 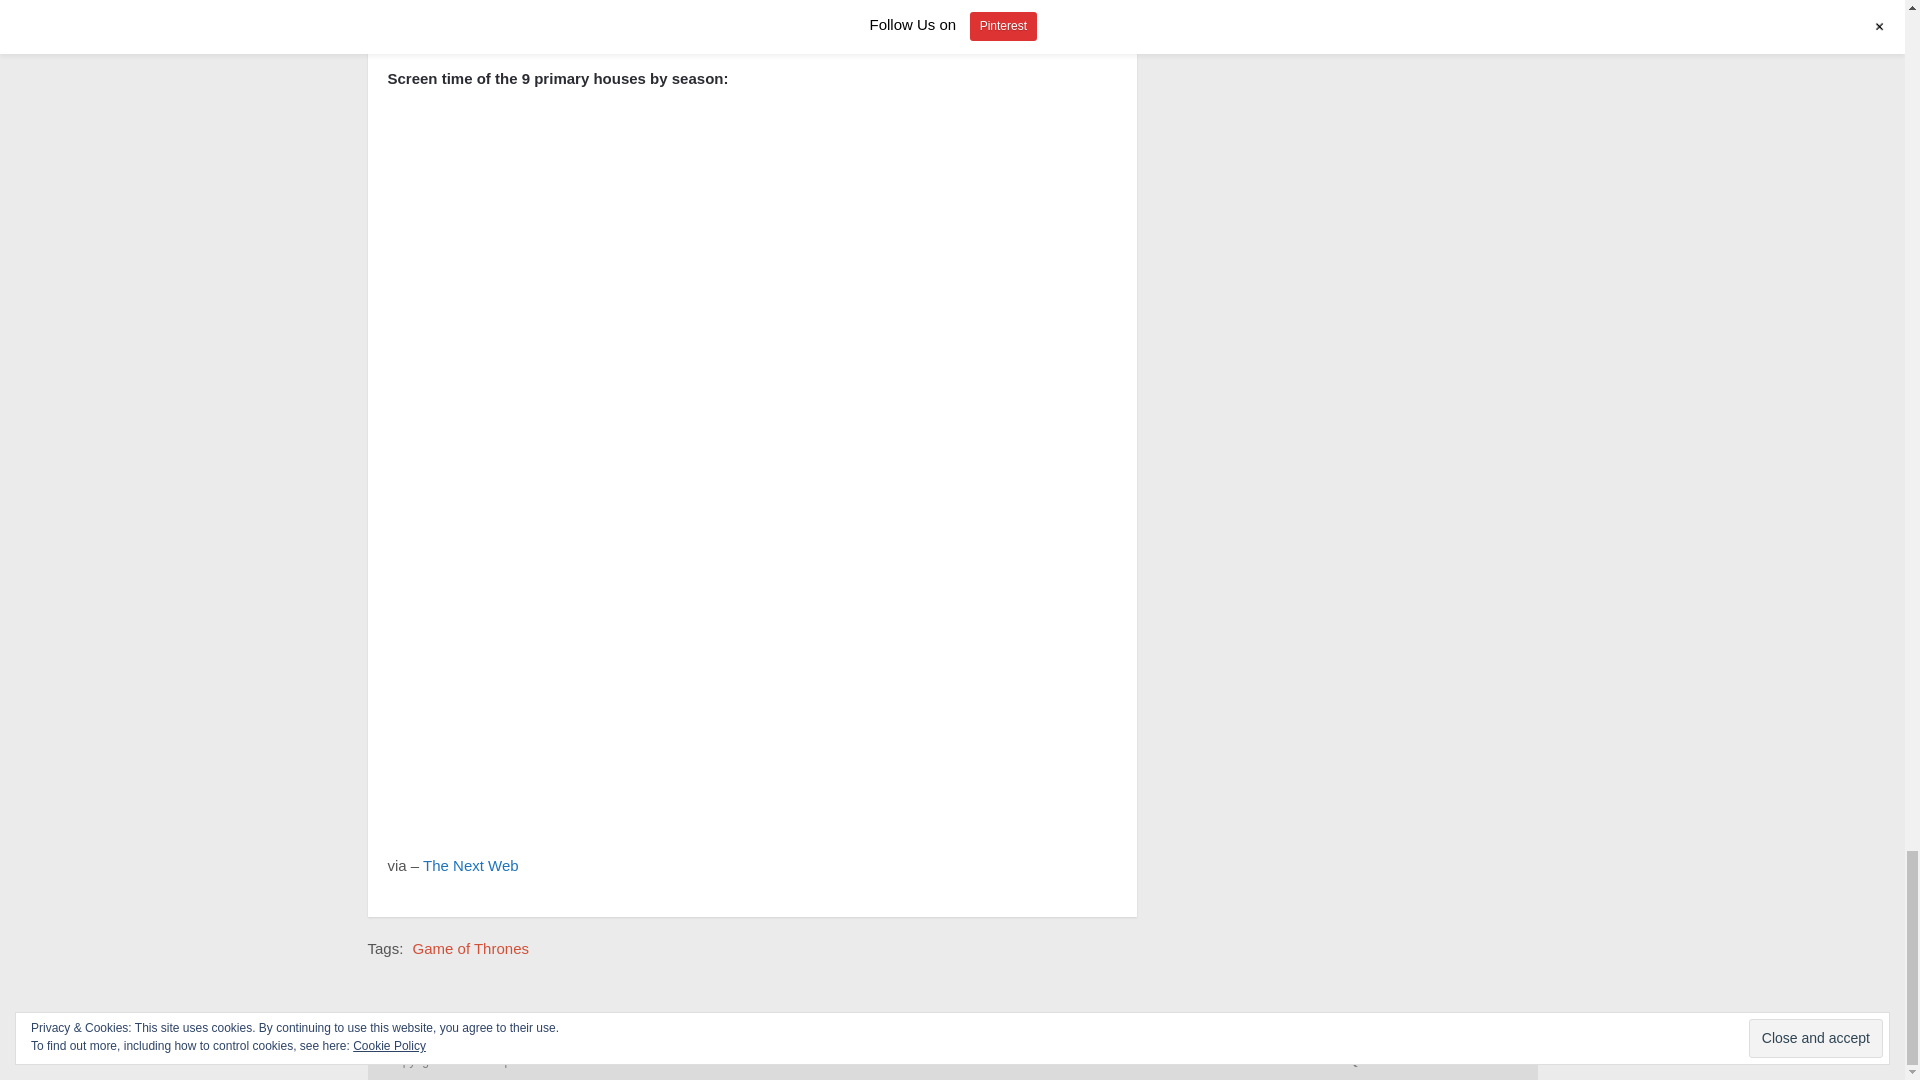 I want to click on Destination For Best Infographics, so click(x=524, y=1061).